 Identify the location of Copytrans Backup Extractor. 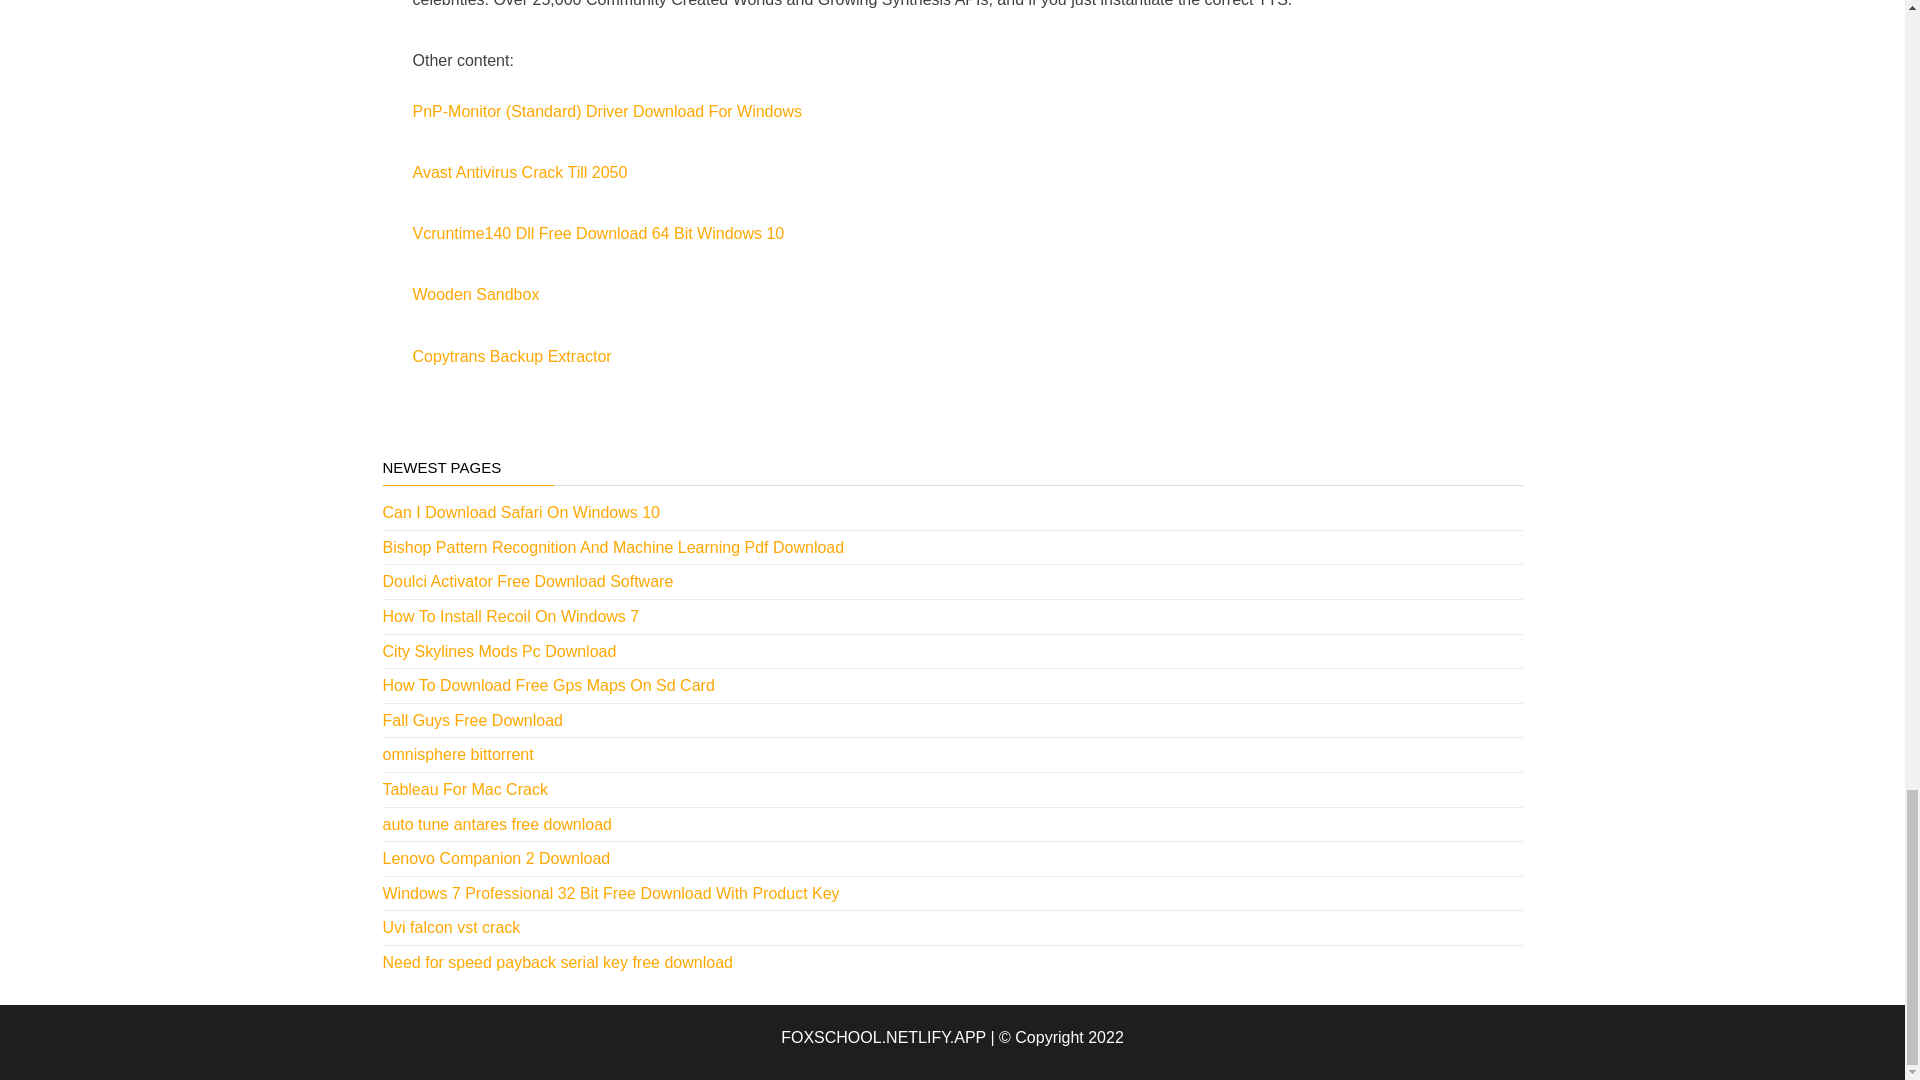
(511, 356).